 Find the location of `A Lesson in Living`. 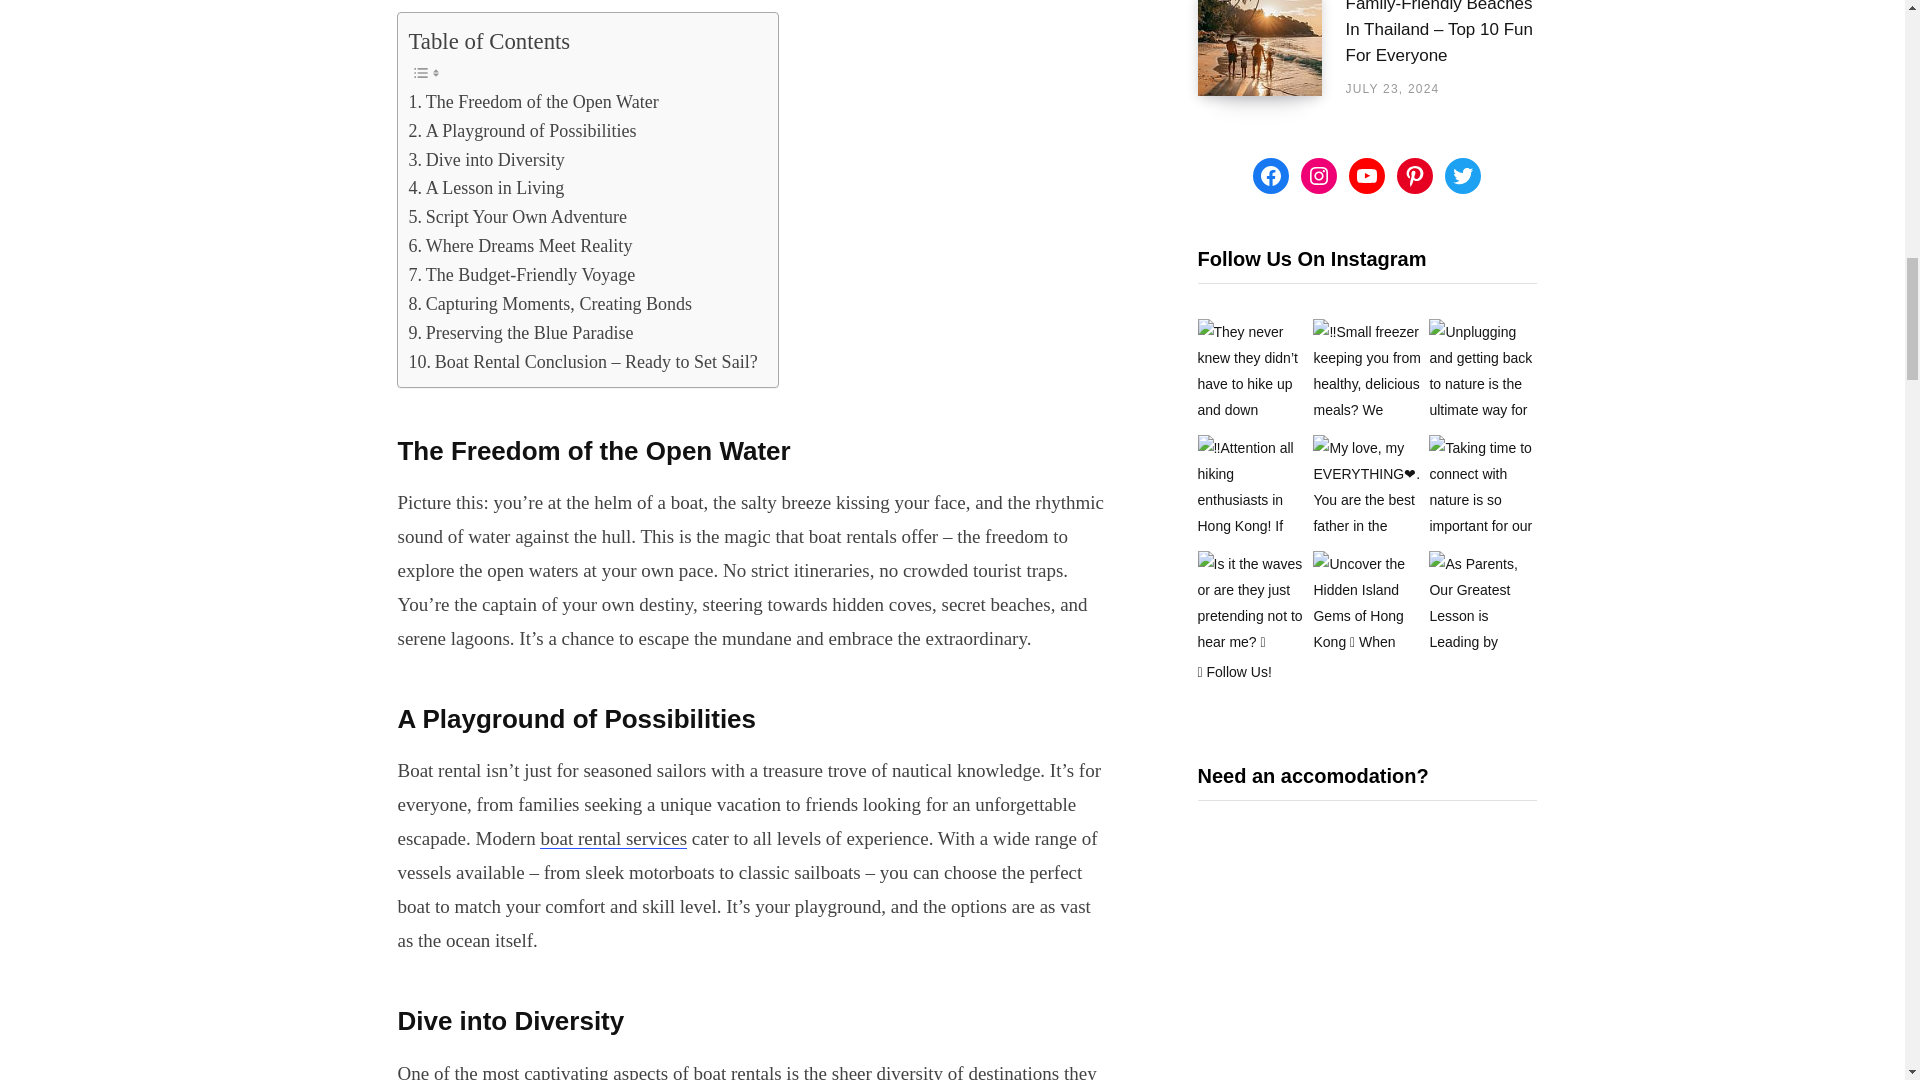

A Lesson in Living is located at coordinates (486, 188).